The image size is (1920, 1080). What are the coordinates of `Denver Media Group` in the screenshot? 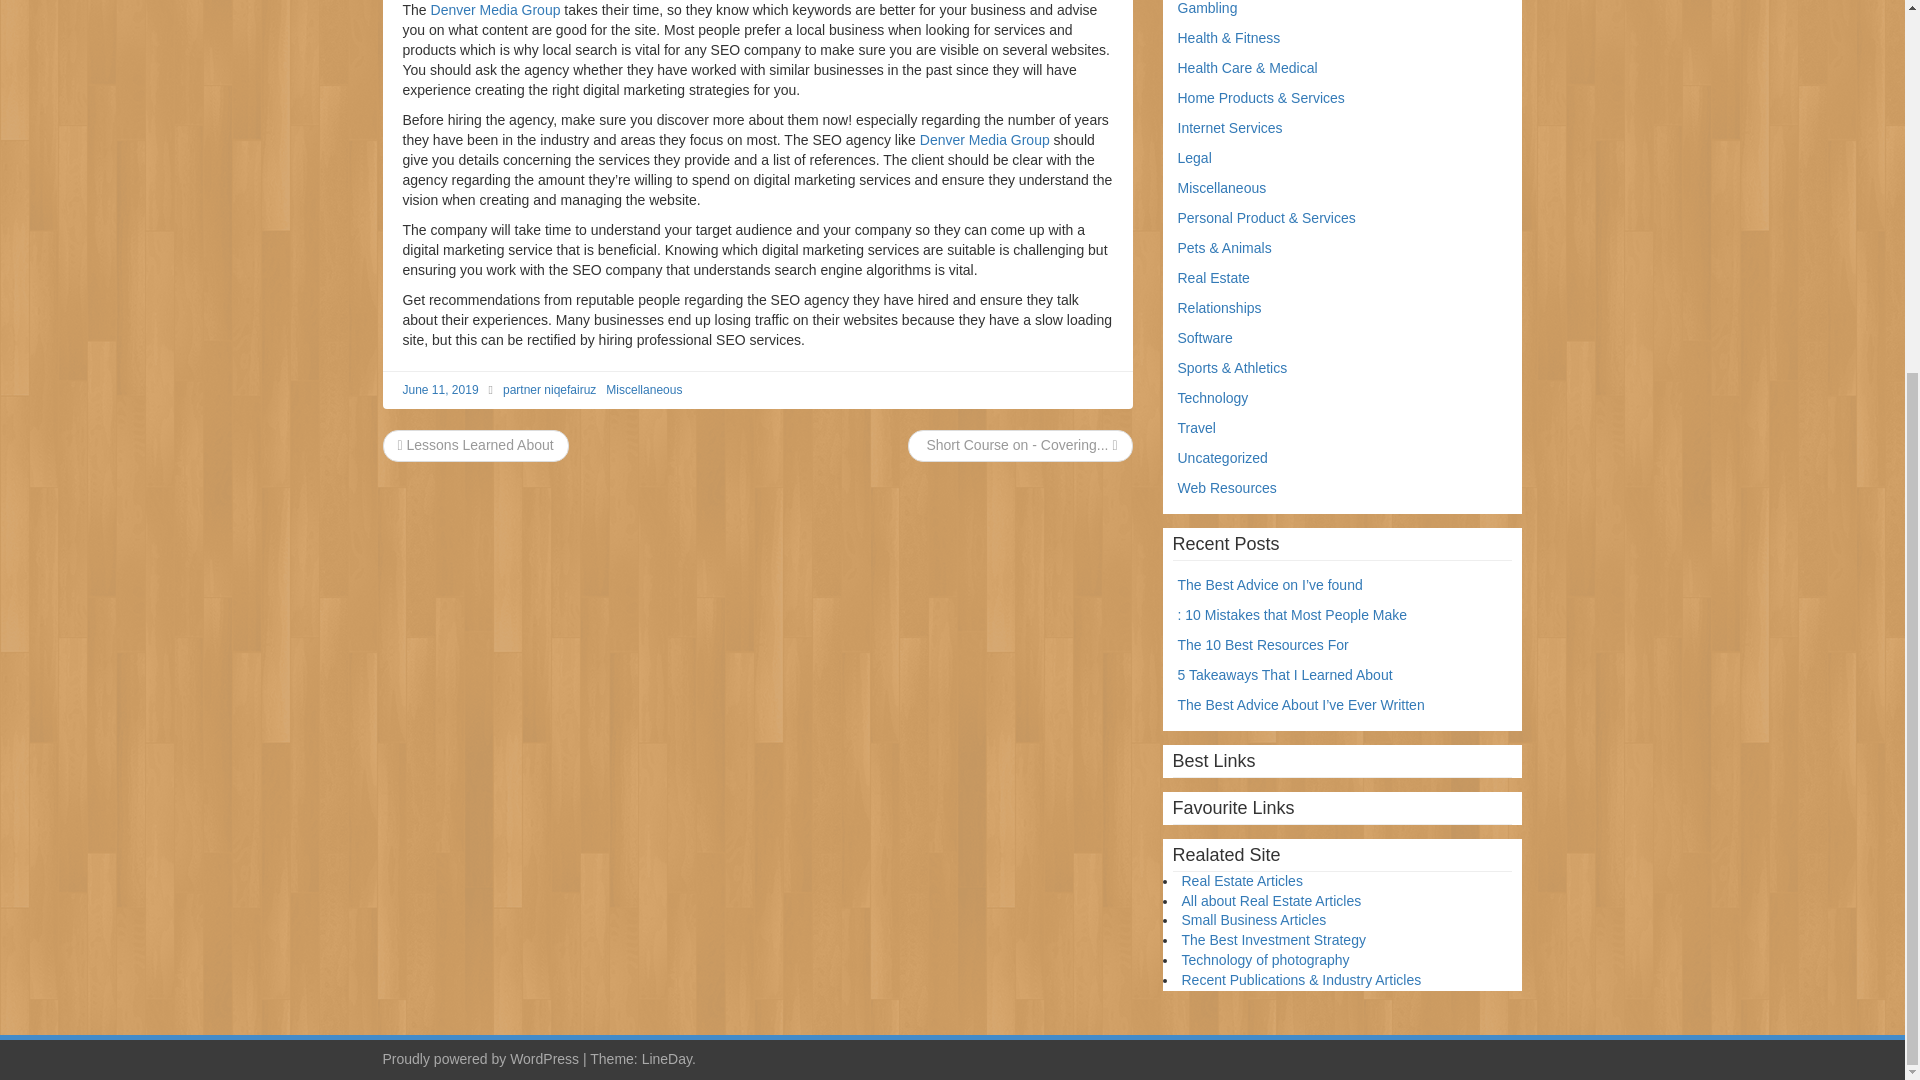 It's located at (495, 10).